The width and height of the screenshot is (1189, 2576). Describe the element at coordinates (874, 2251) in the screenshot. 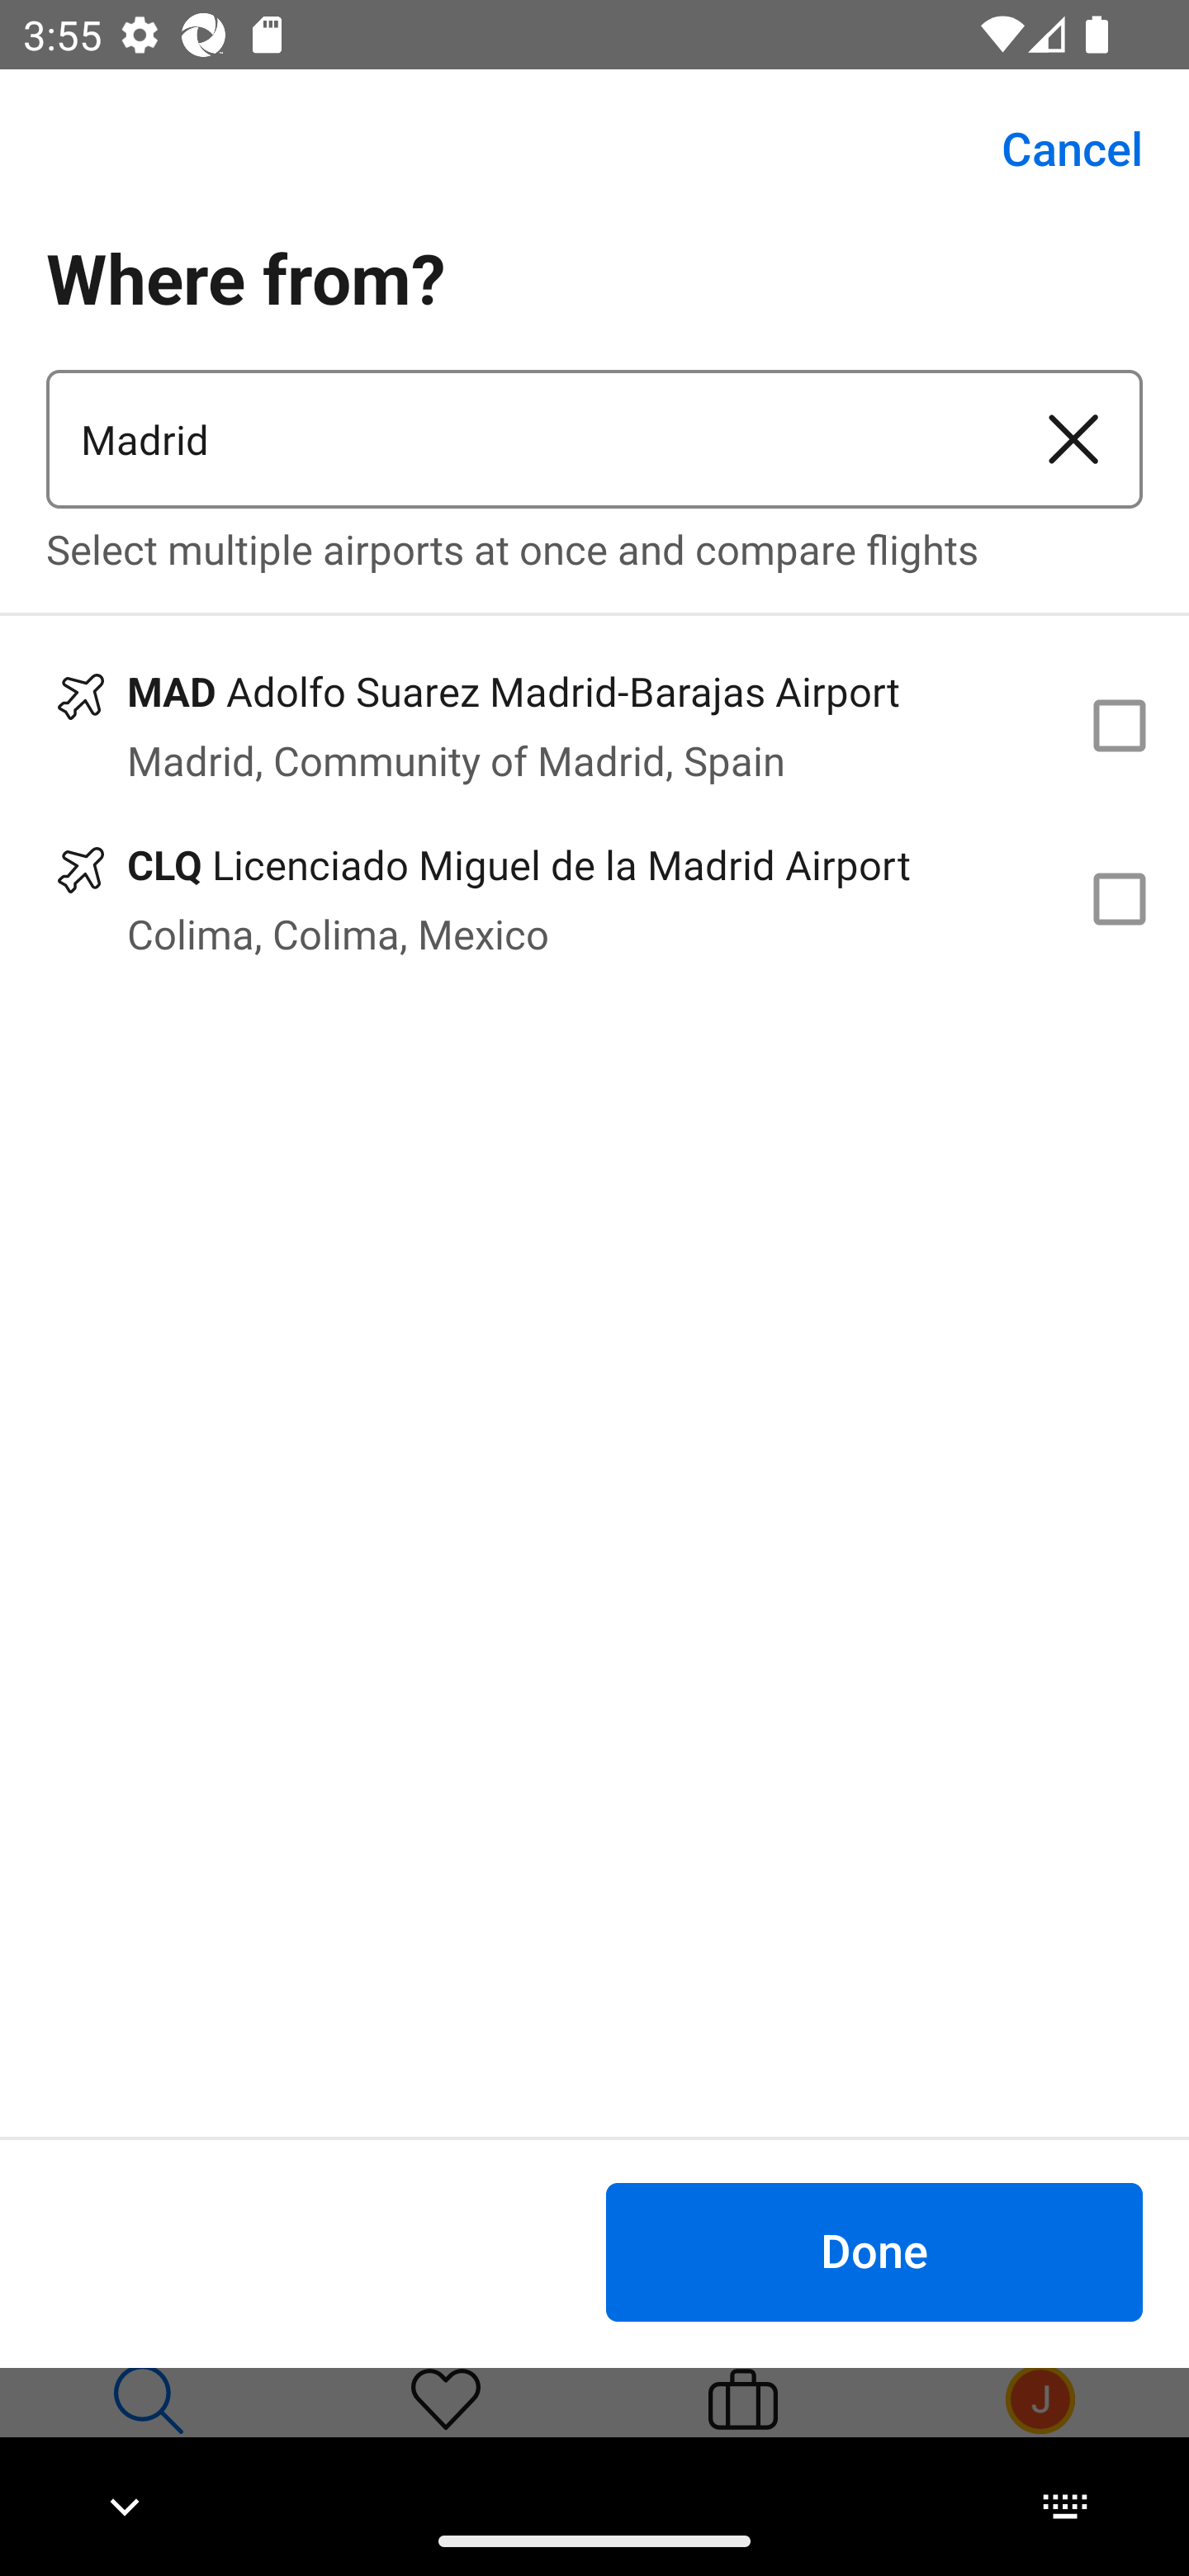

I see `Done` at that location.